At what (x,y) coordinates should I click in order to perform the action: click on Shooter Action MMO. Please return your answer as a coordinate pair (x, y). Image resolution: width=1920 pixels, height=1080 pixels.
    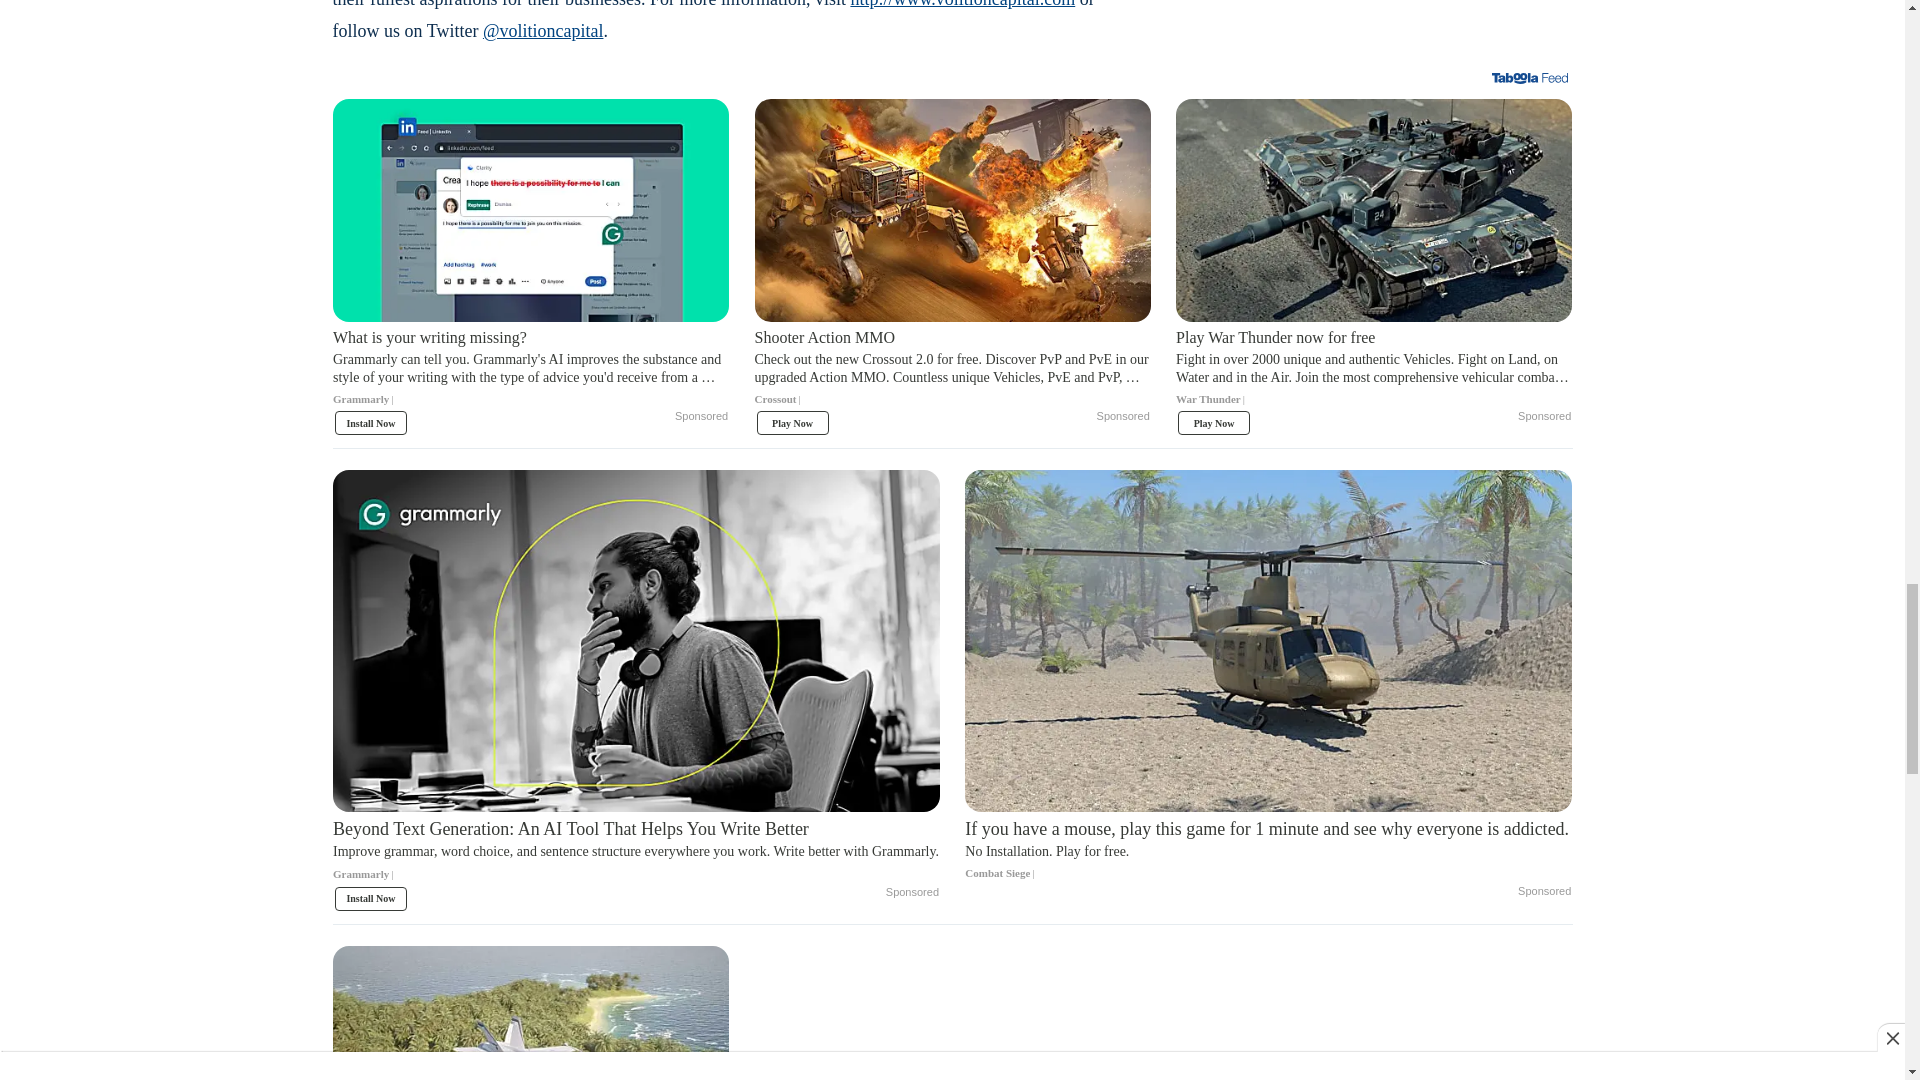
    Looking at the image, I should click on (952, 374).